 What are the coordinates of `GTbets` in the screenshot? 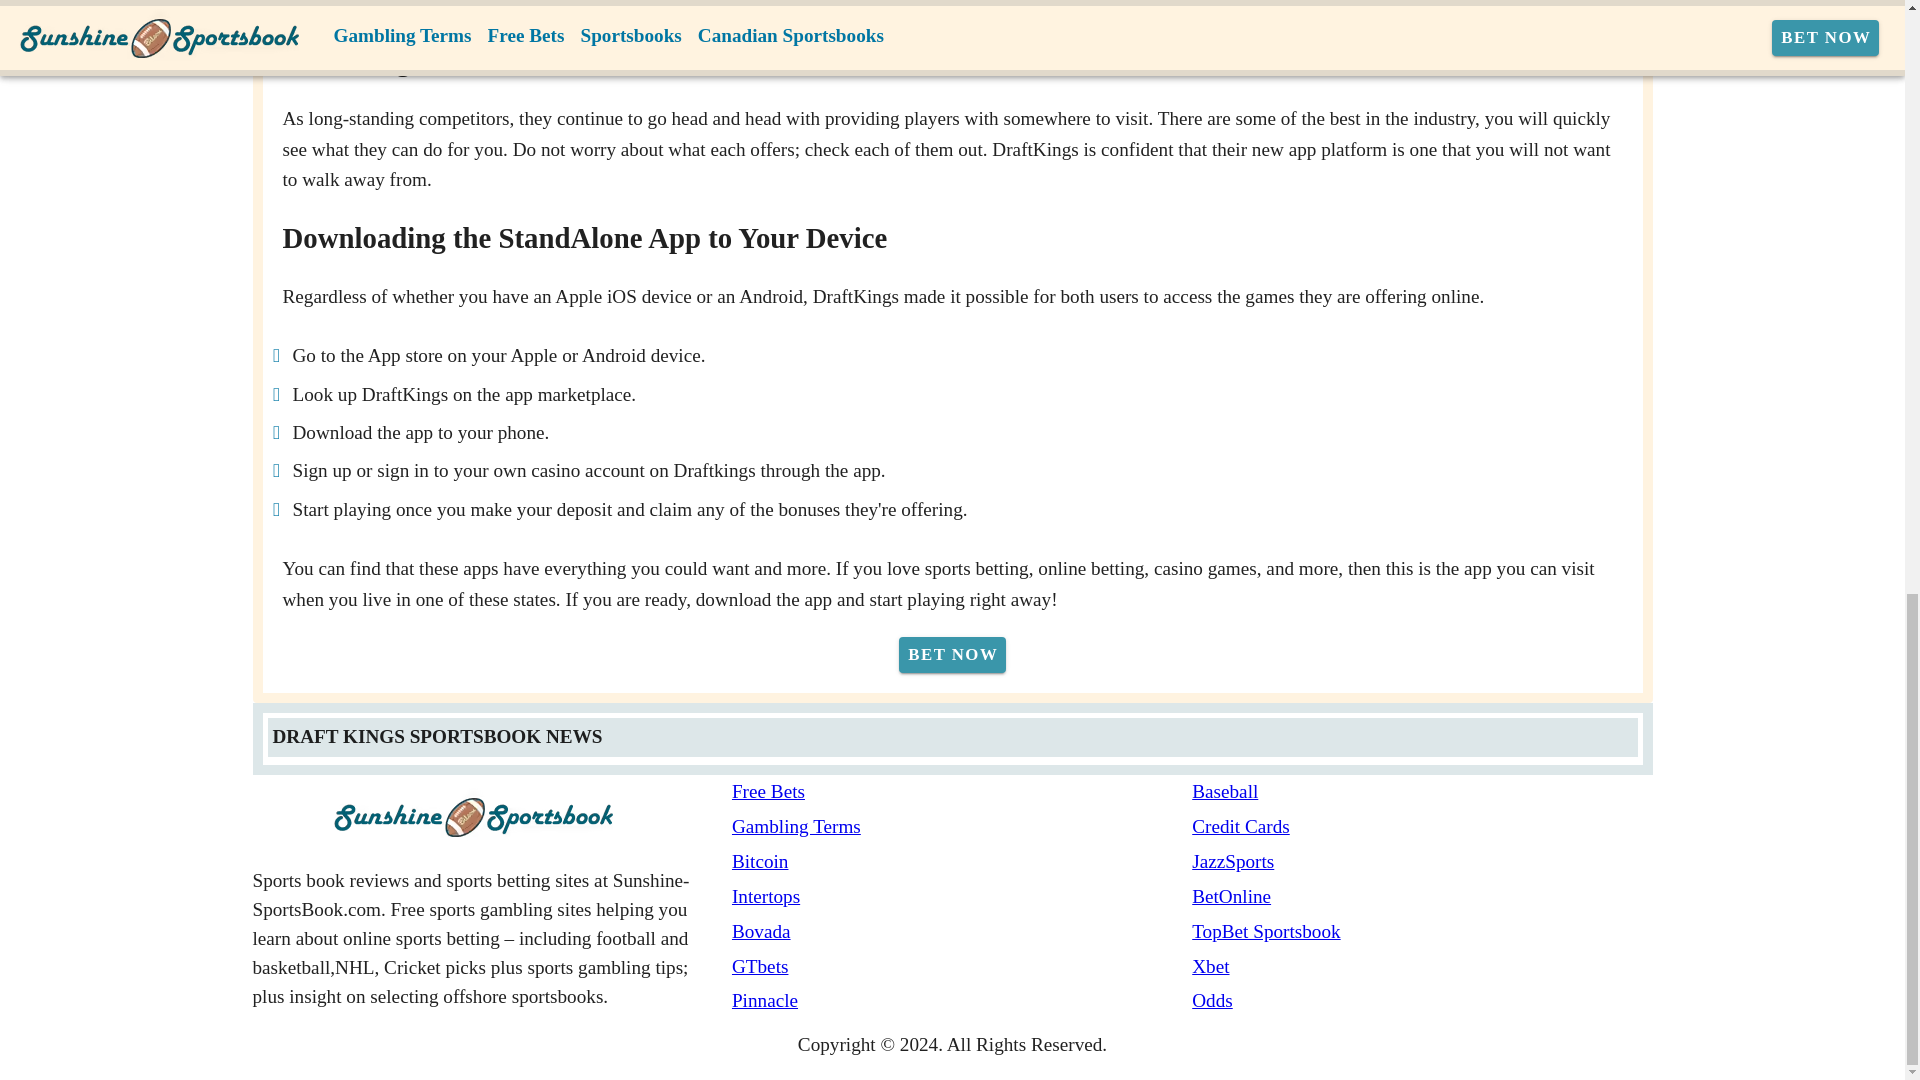 It's located at (962, 966).